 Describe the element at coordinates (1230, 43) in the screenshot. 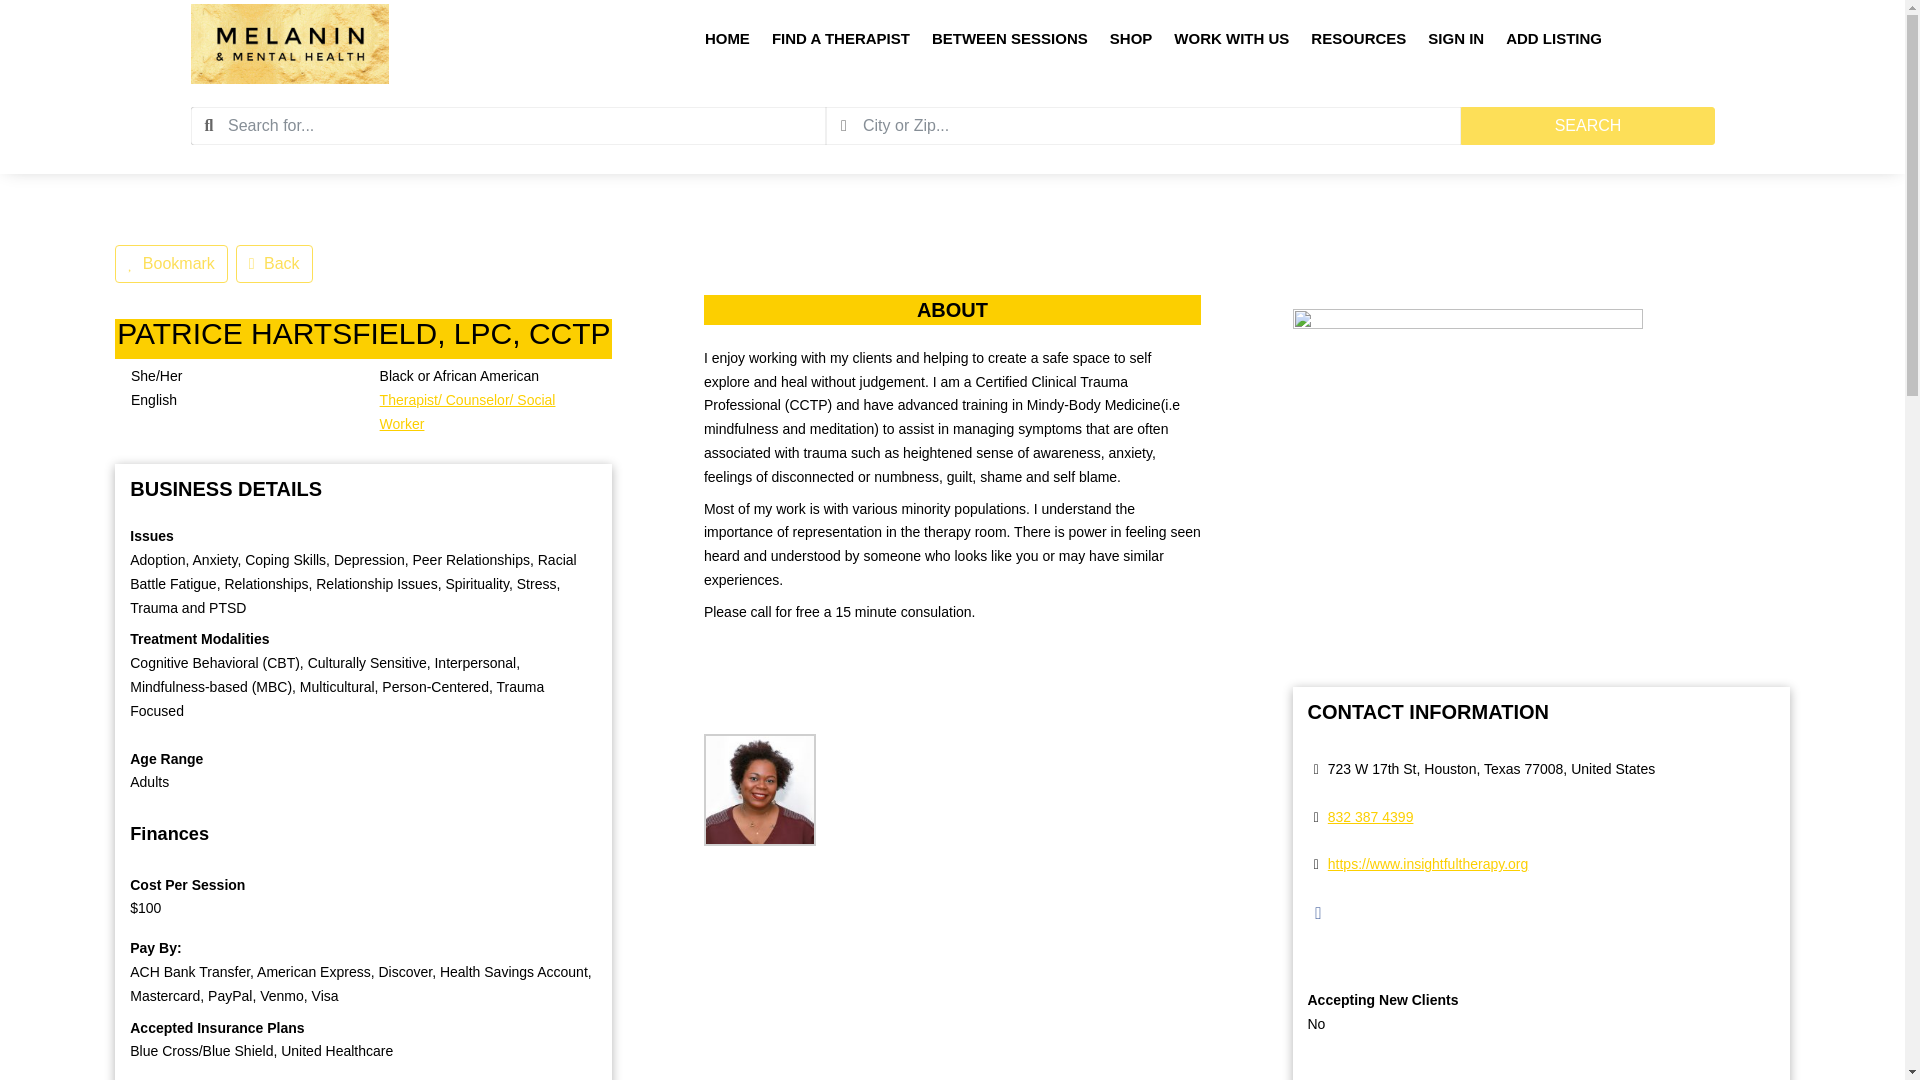

I see `WORK WITH US` at that location.